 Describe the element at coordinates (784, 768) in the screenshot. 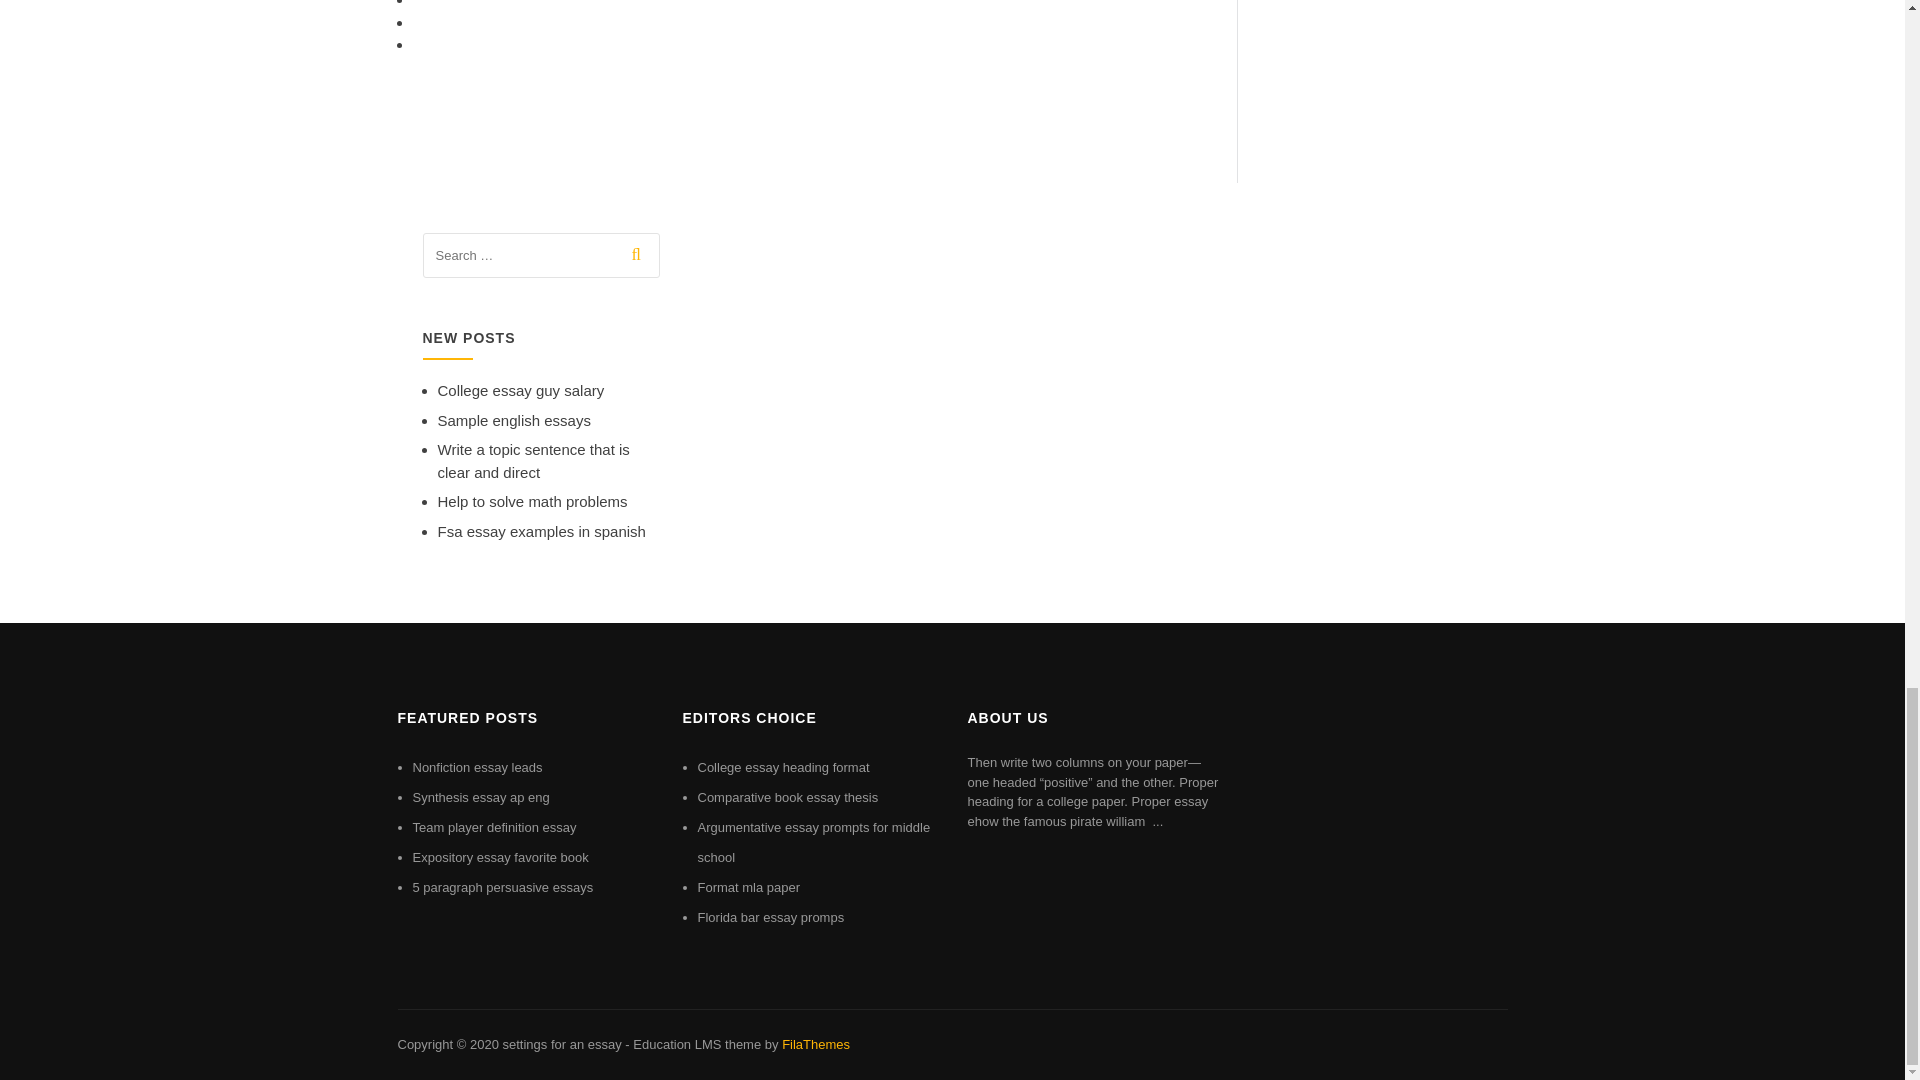

I see `College essay heading format` at that location.